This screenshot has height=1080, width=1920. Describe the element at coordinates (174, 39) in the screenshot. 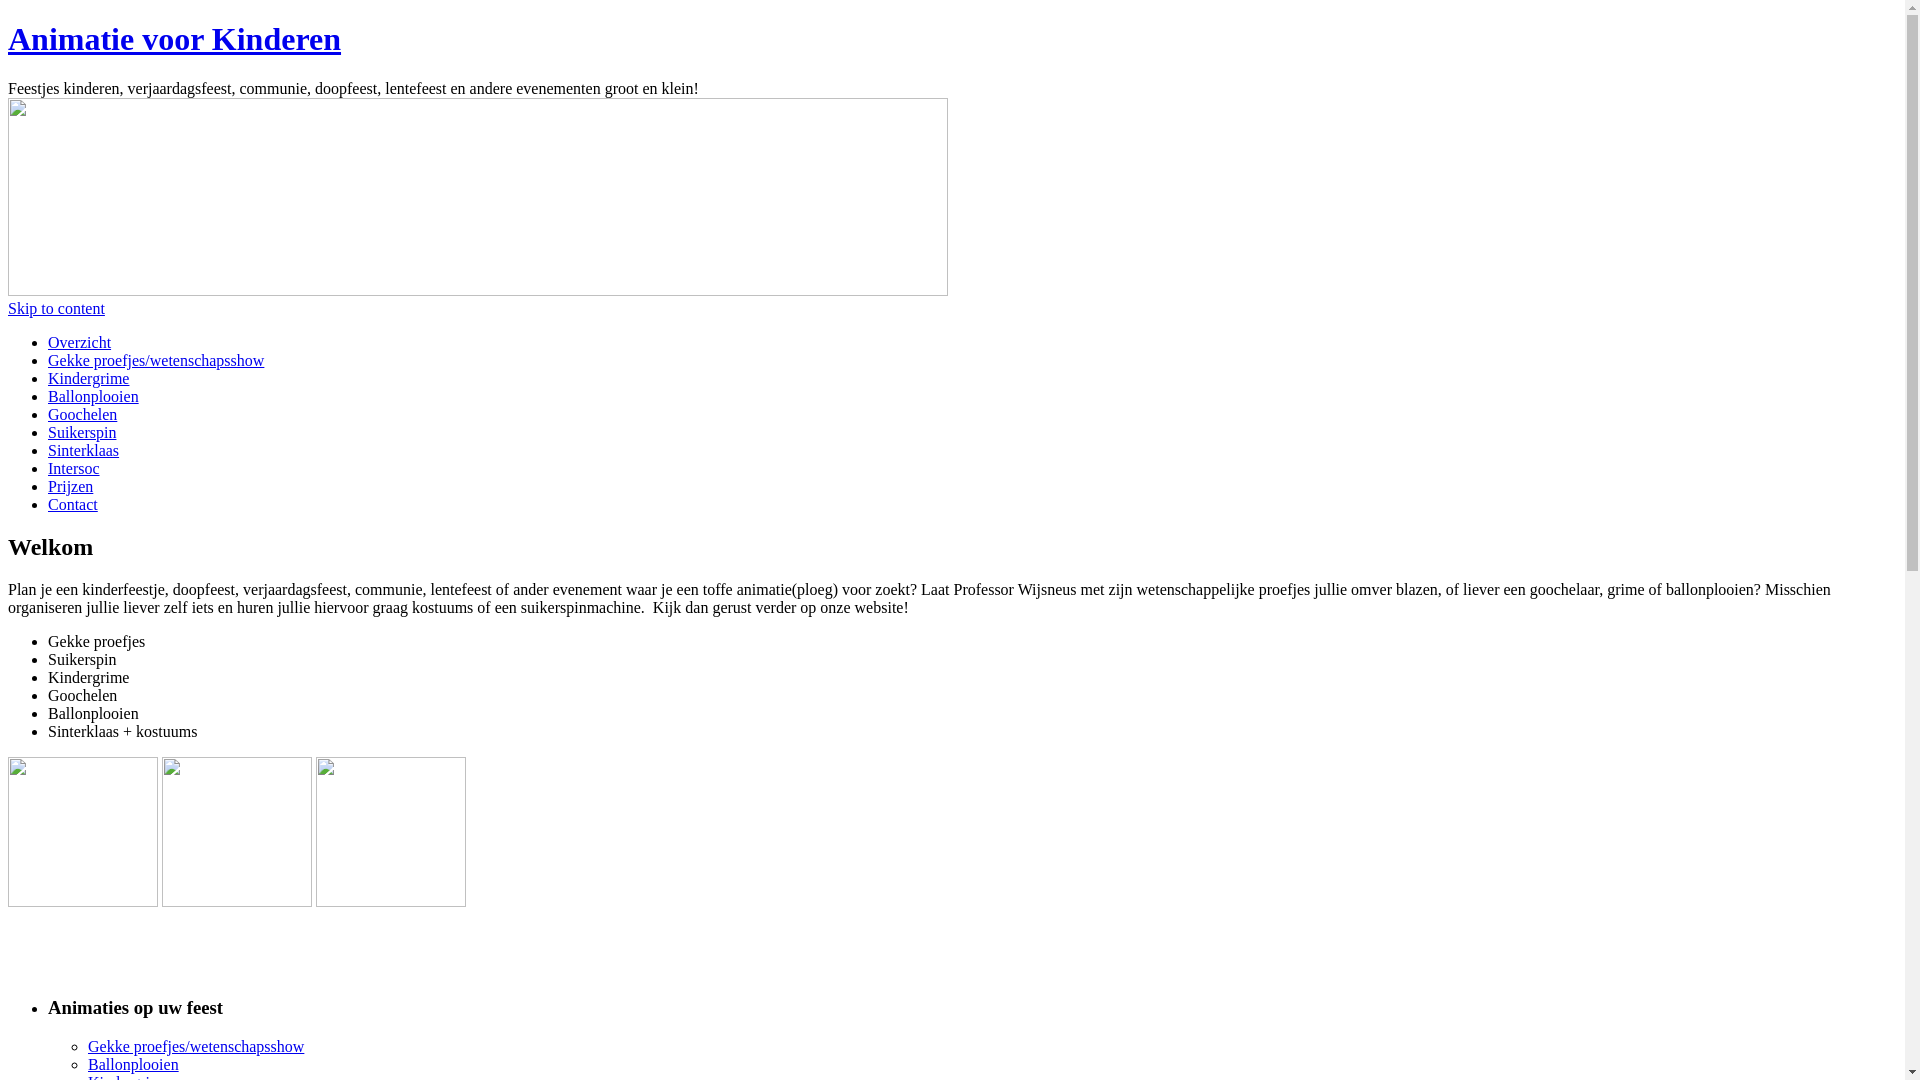

I see `Animatie voor Kinderen` at that location.